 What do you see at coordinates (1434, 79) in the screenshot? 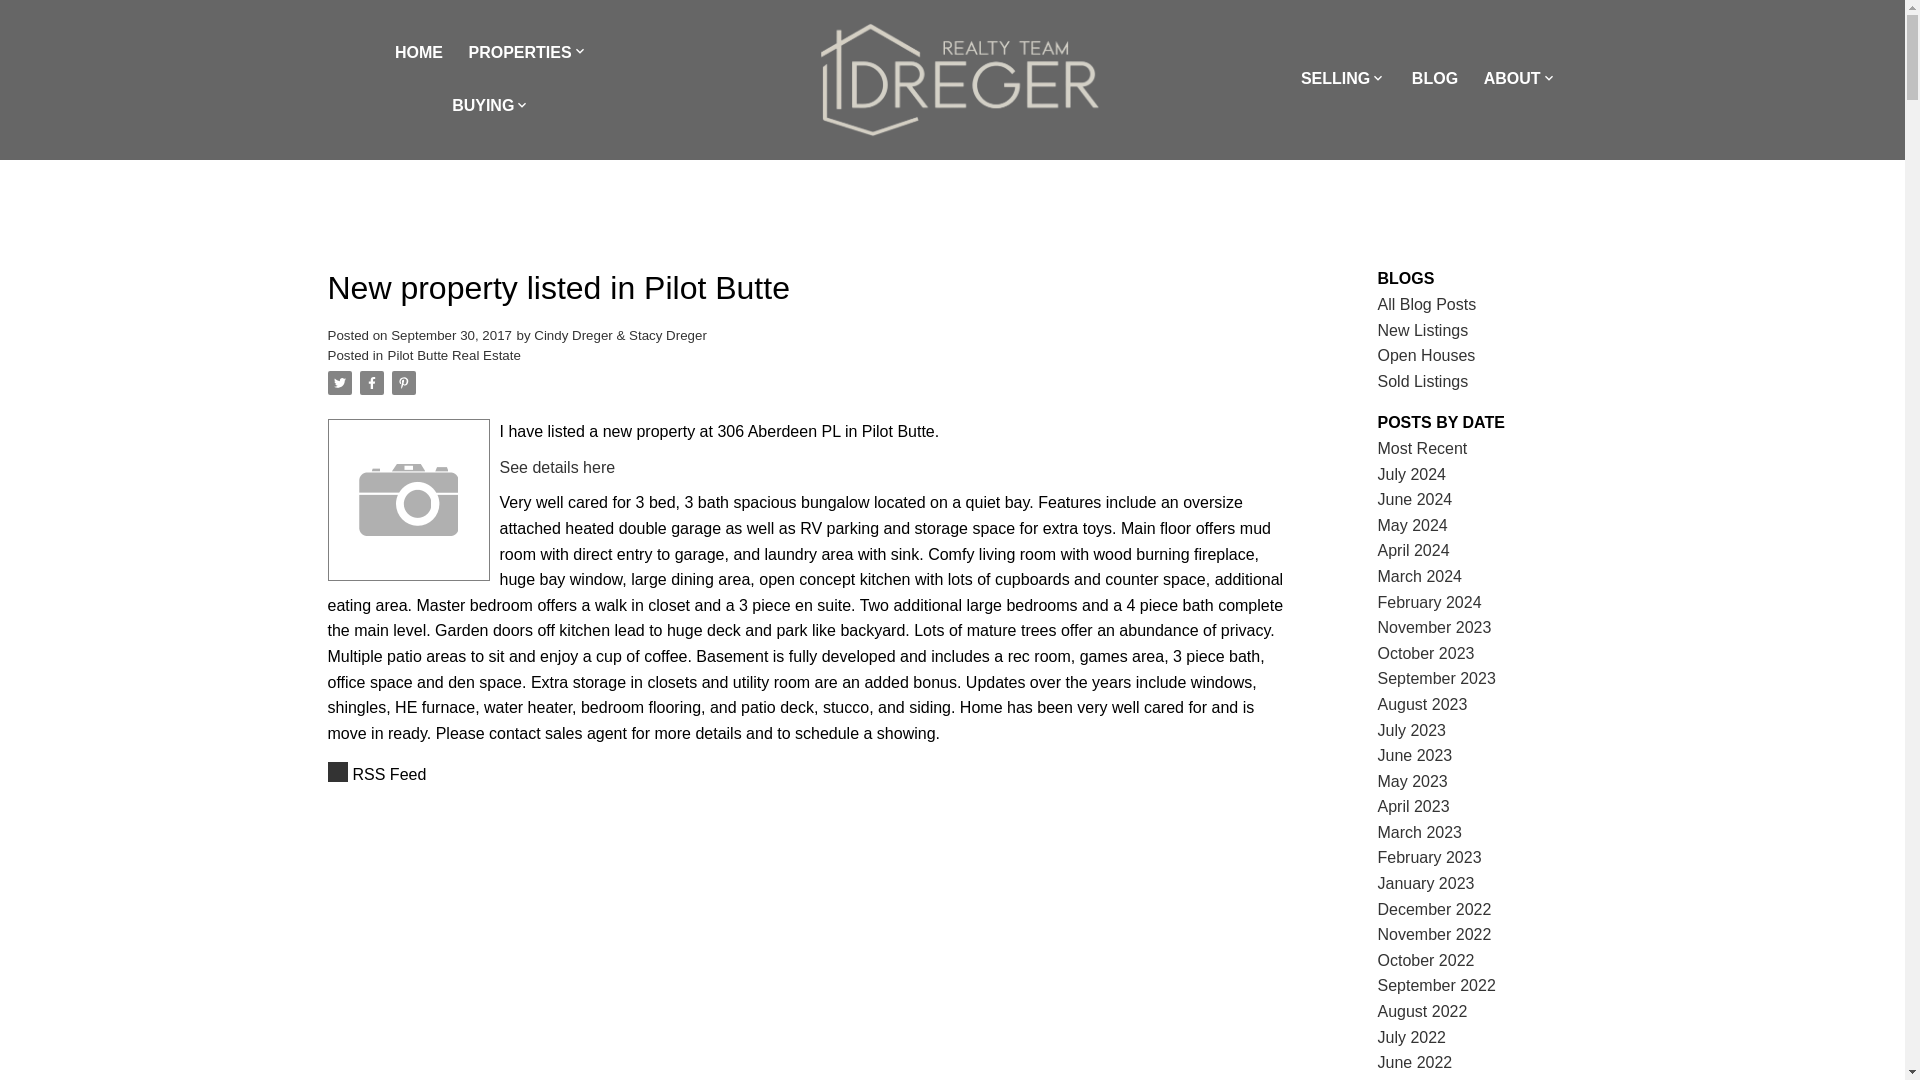
I see `BLOG` at bounding box center [1434, 79].